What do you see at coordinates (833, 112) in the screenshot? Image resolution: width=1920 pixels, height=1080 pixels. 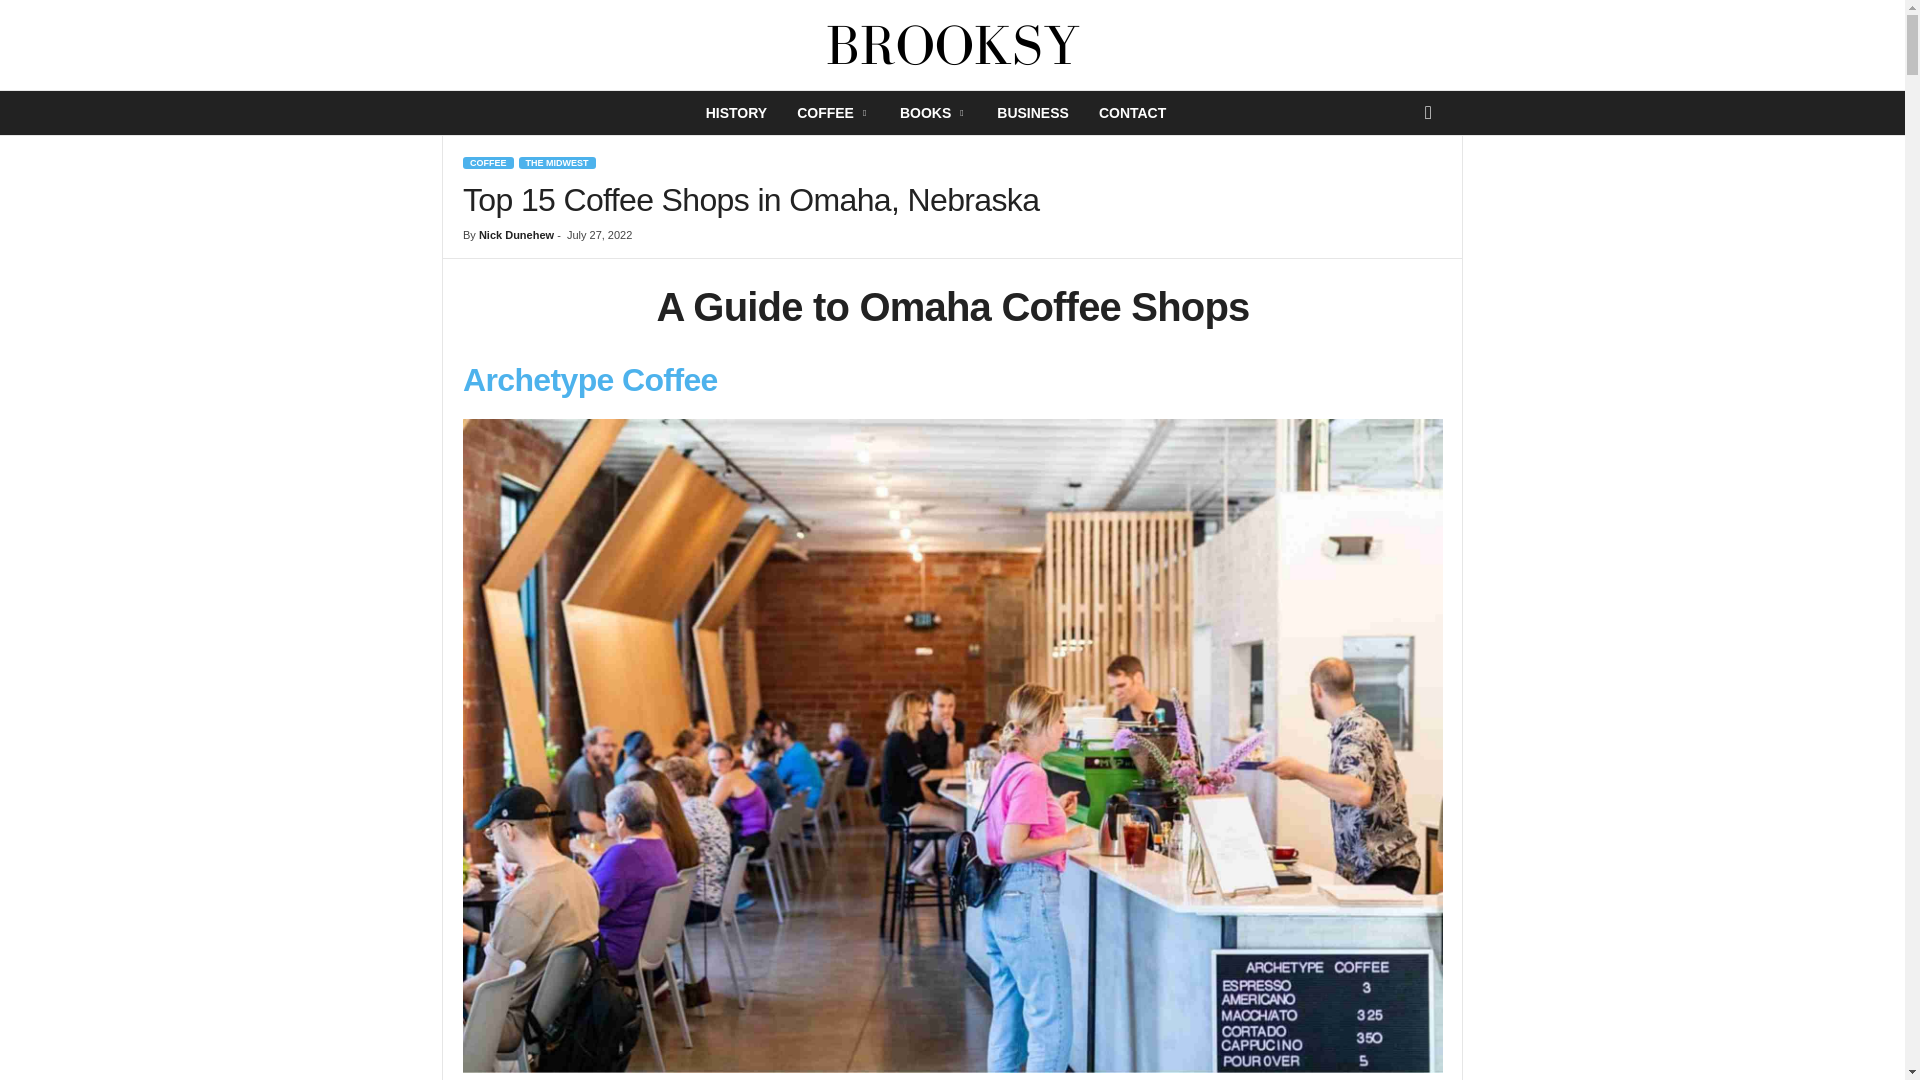 I see `COFFEE` at bounding box center [833, 112].